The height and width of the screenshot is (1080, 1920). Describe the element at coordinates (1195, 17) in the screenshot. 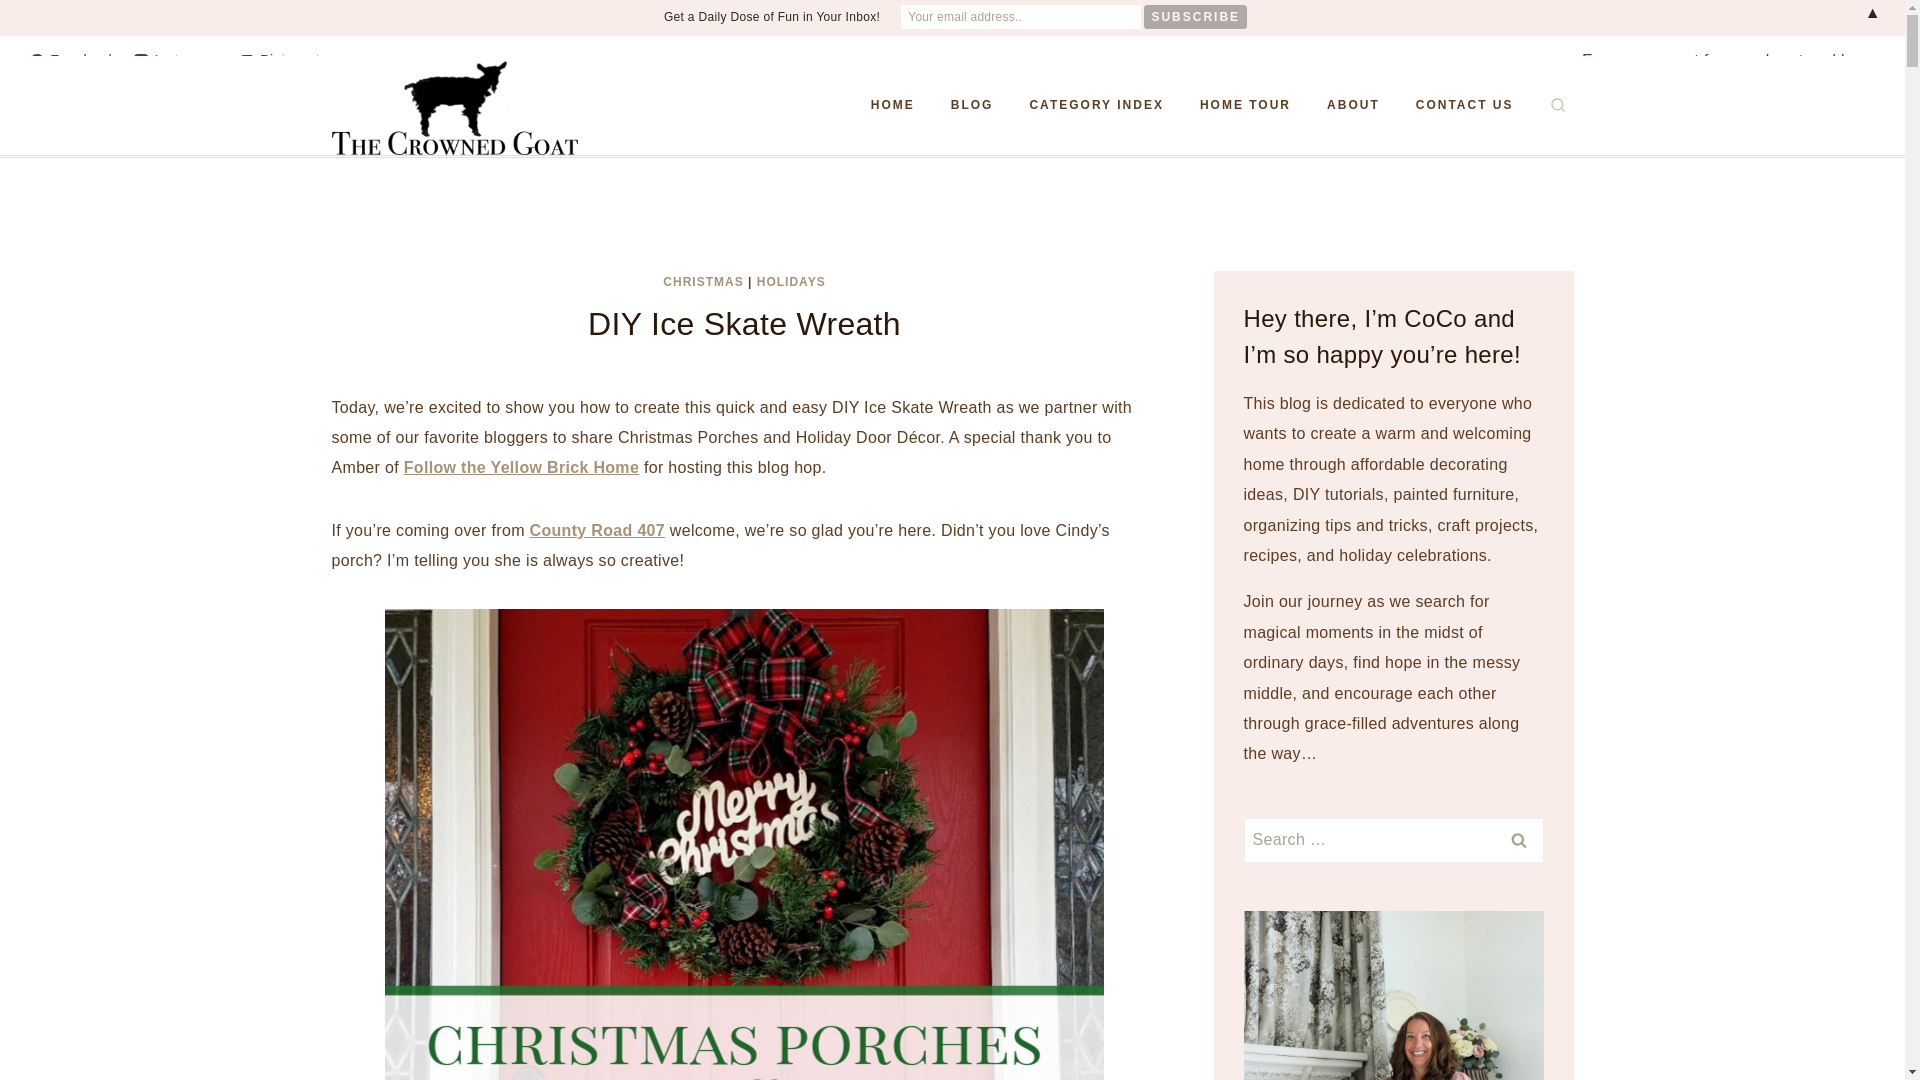

I see `Subscribe` at that location.